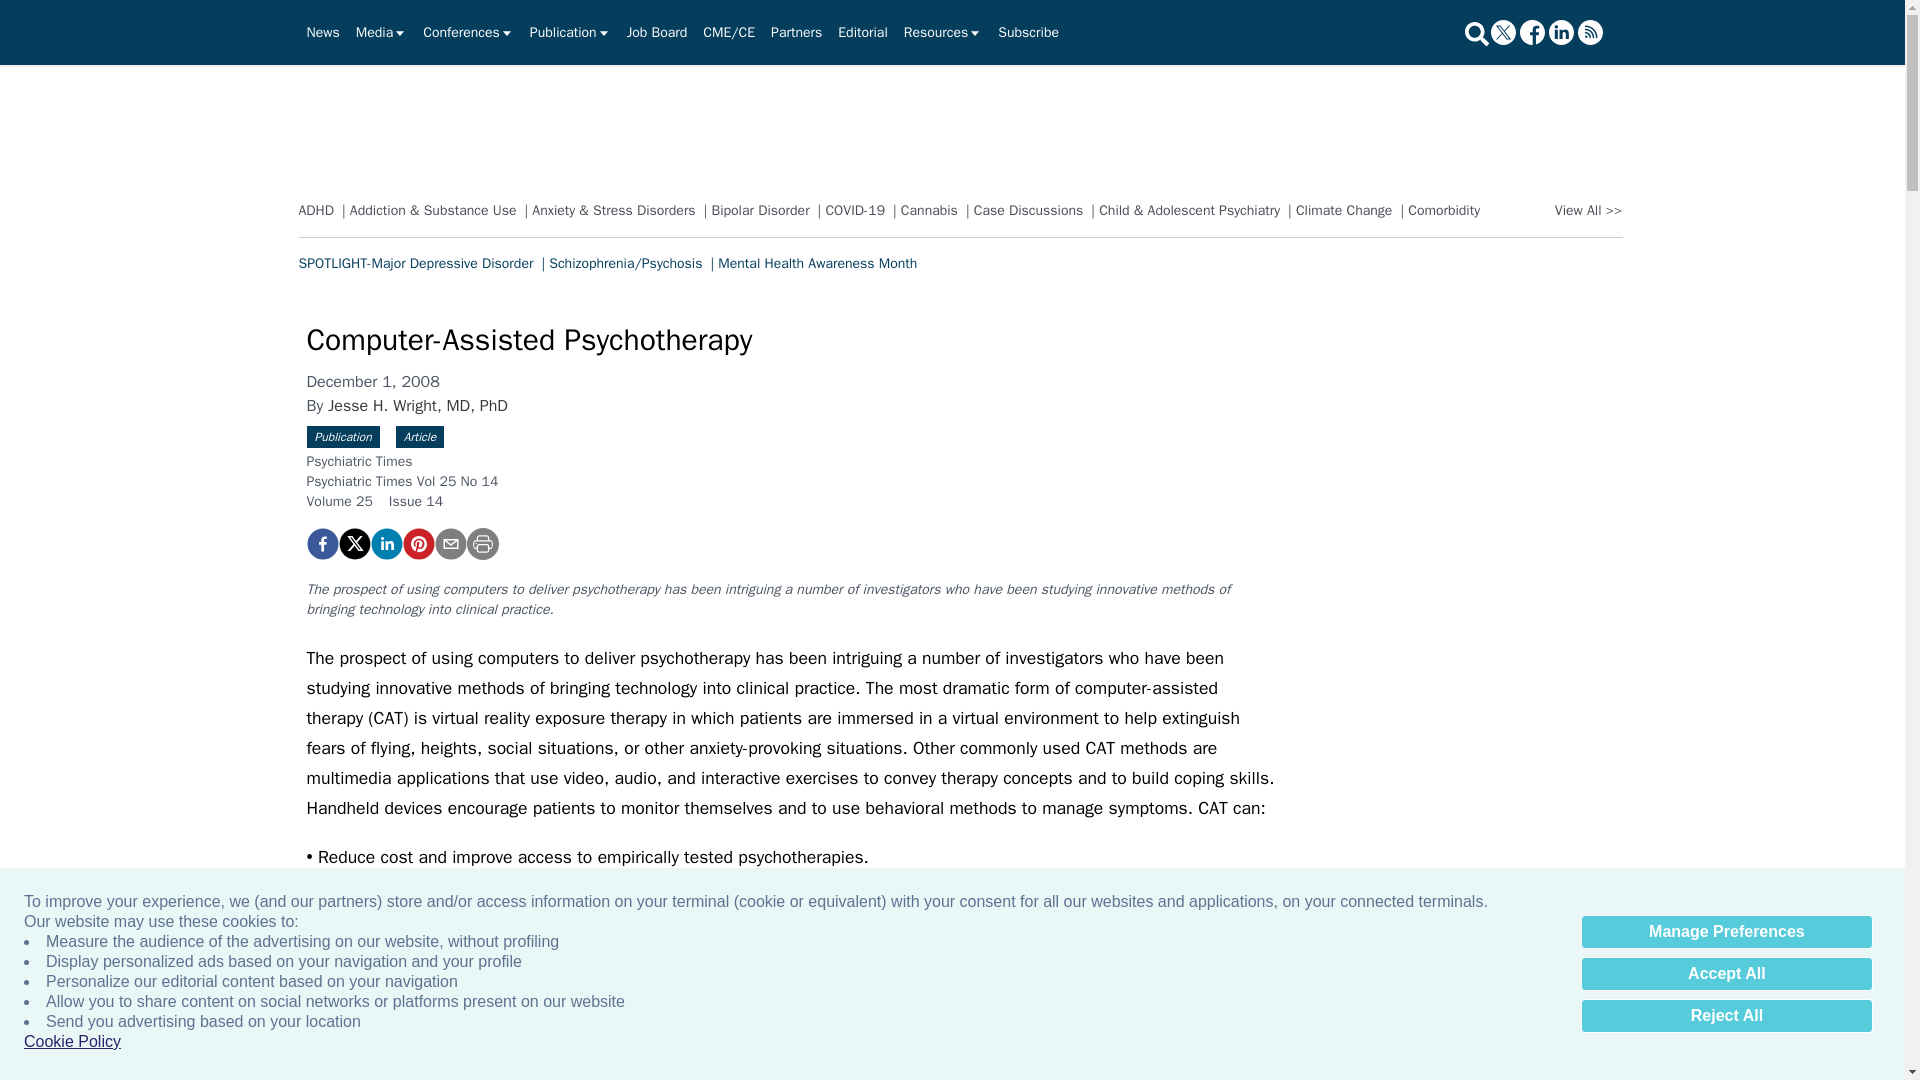 Image resolution: width=1920 pixels, height=1080 pixels. Describe the element at coordinates (657, 32) in the screenshot. I see `Job Board` at that location.